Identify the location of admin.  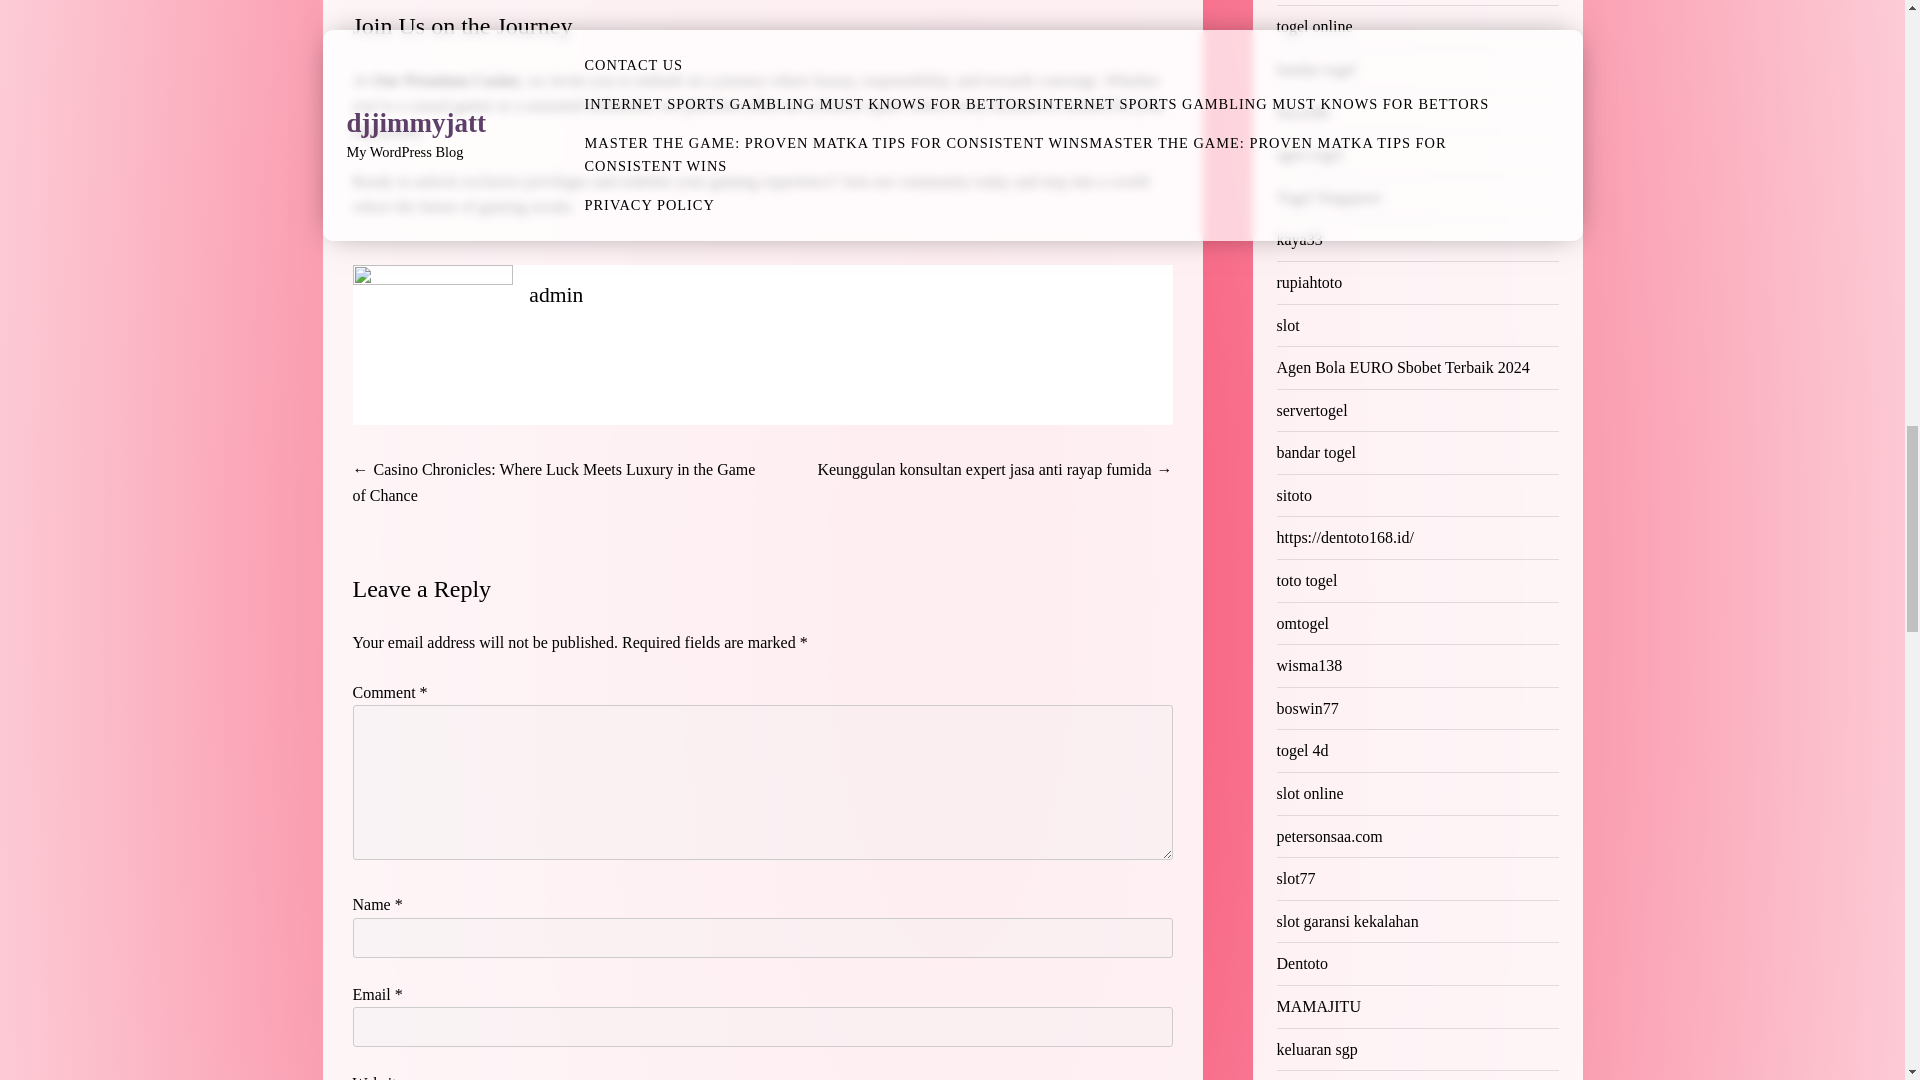
(556, 294).